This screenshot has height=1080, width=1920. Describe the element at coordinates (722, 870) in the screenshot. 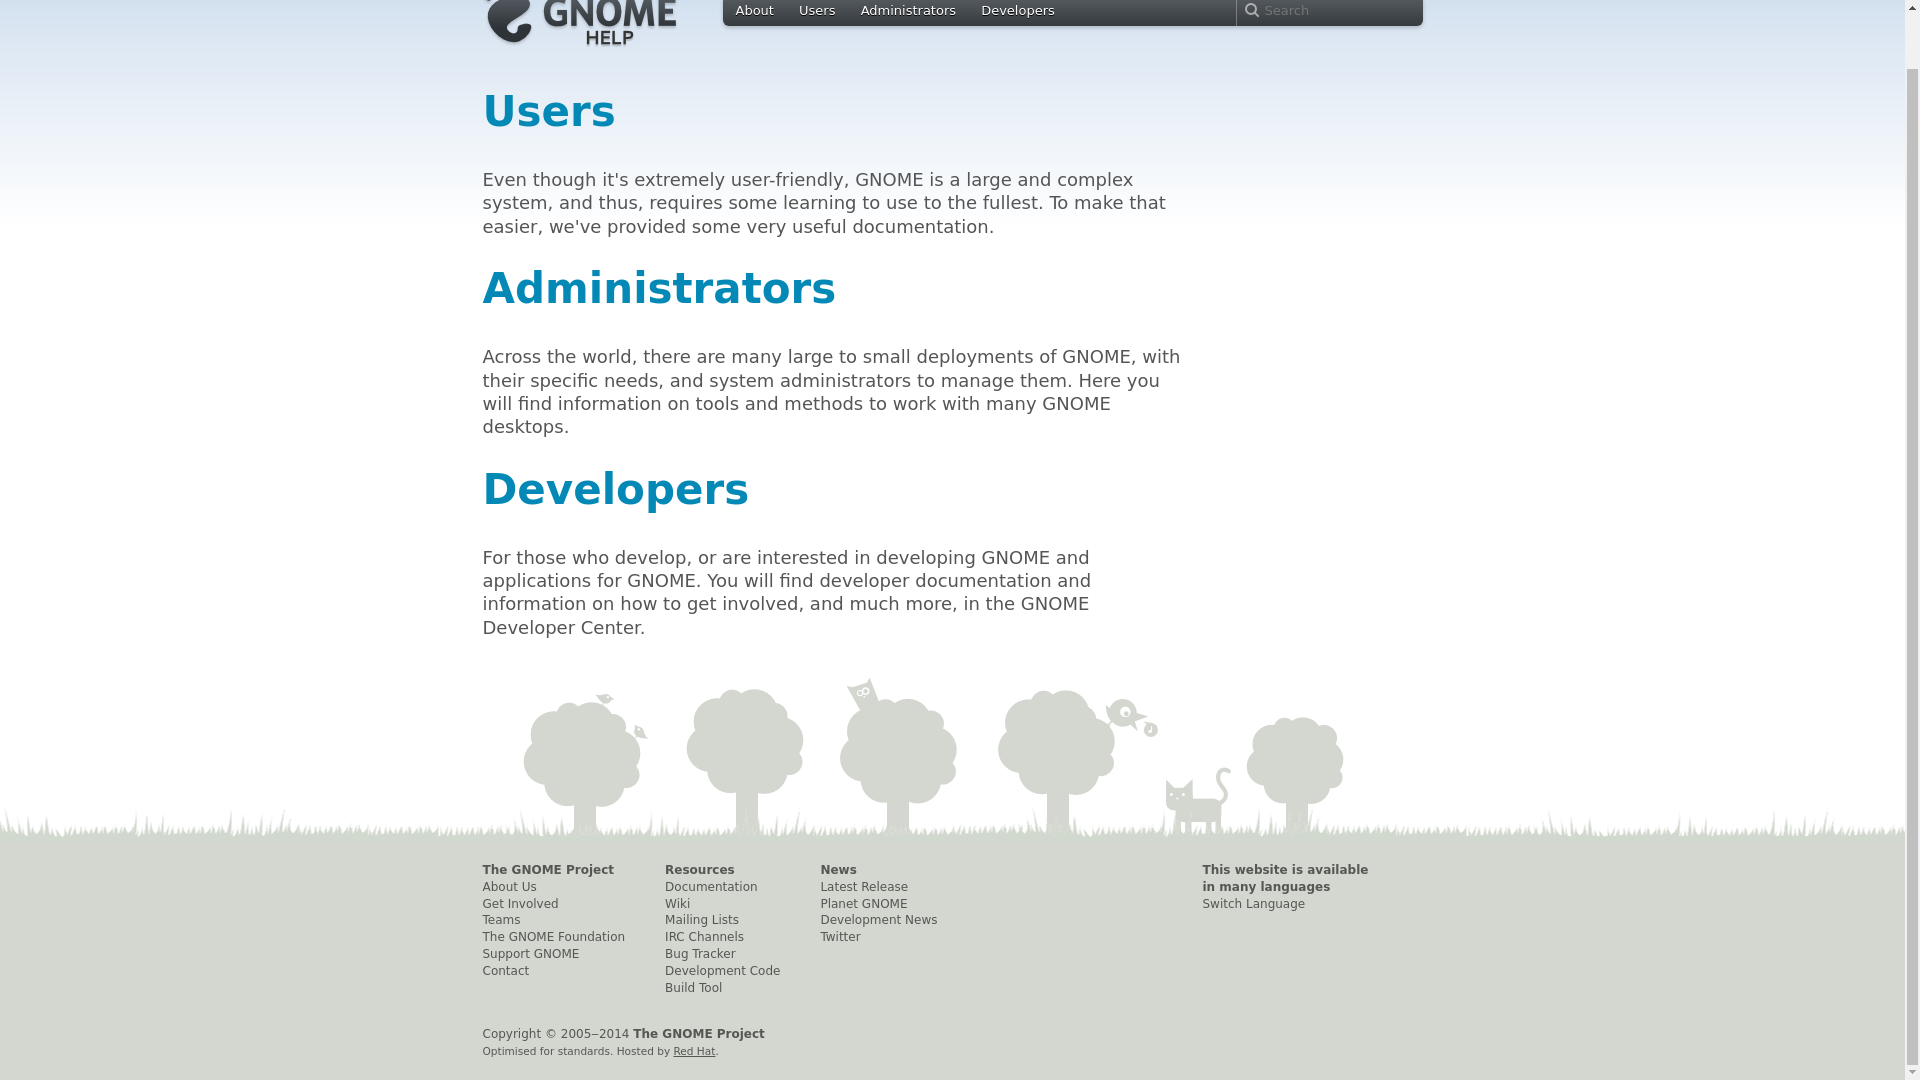

I see `Resources` at that location.